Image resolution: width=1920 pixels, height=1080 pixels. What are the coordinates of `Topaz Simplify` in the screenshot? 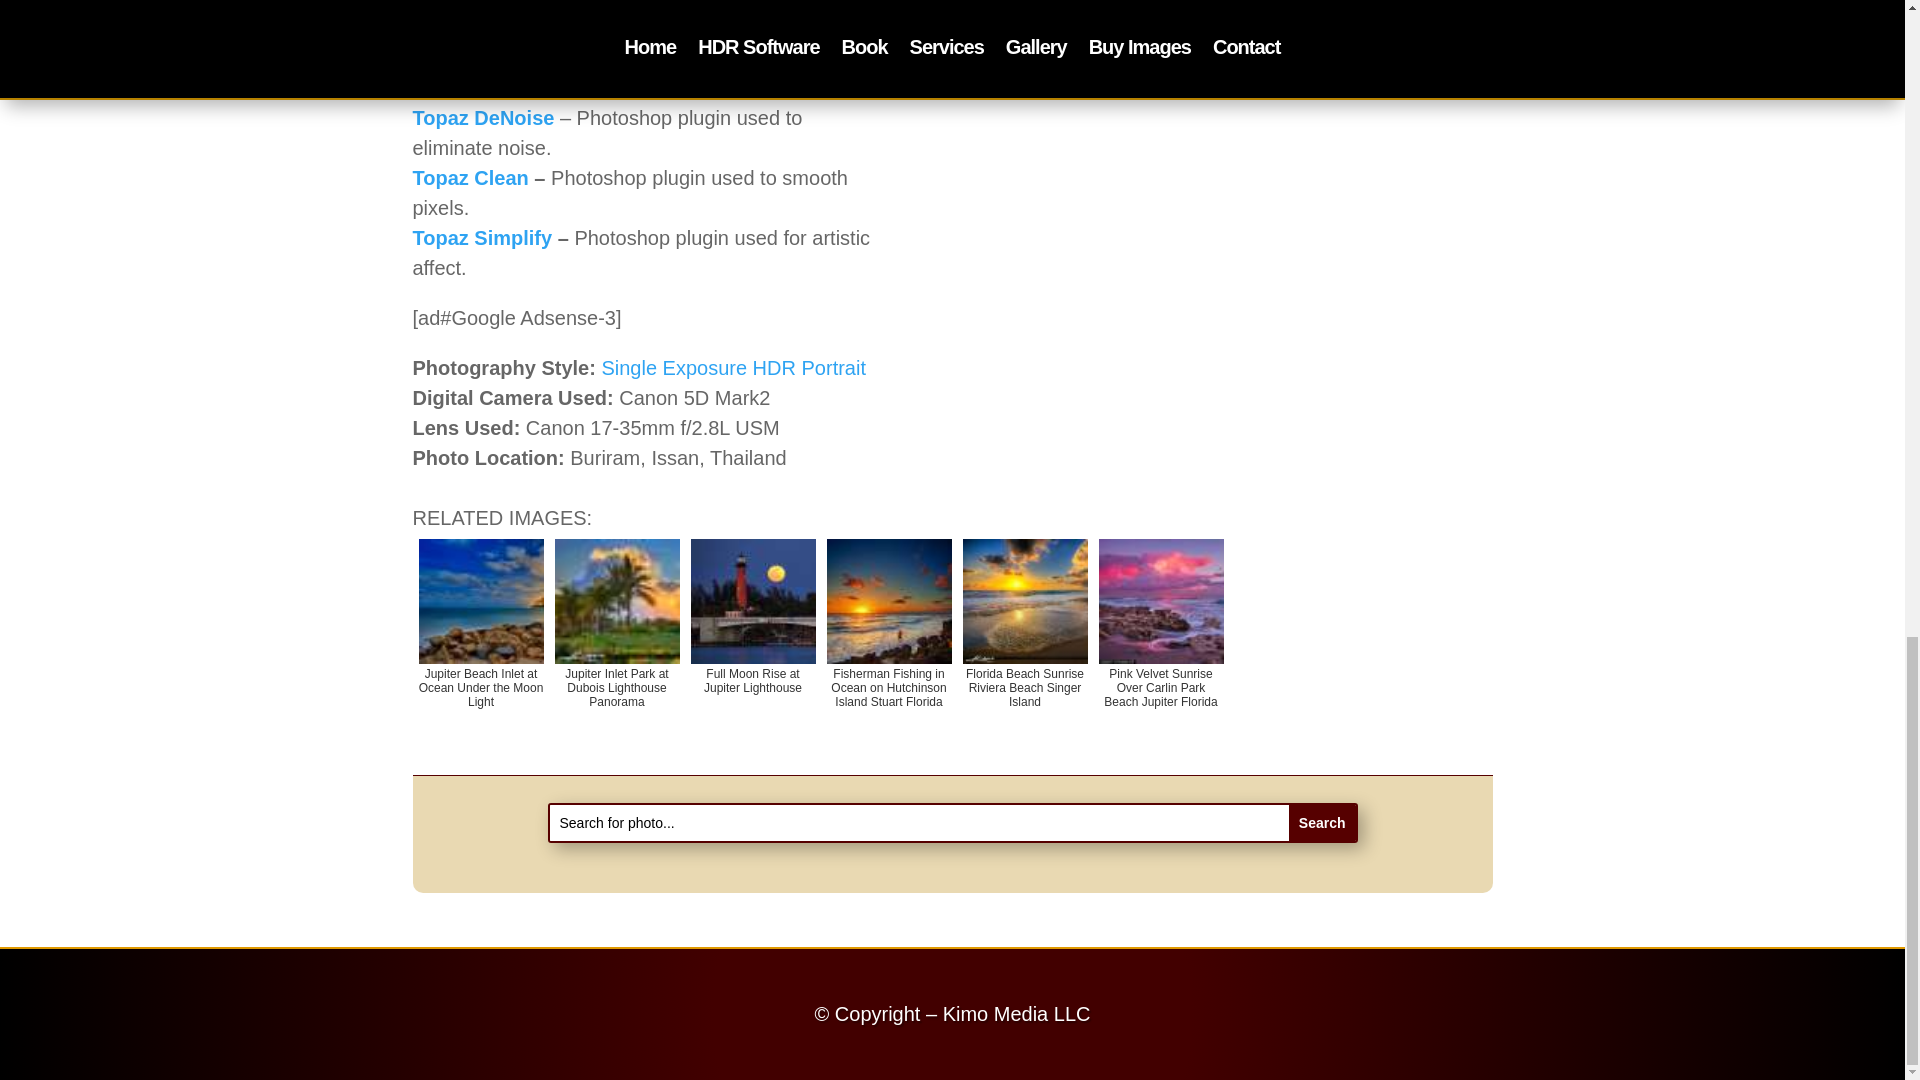 It's located at (482, 238).